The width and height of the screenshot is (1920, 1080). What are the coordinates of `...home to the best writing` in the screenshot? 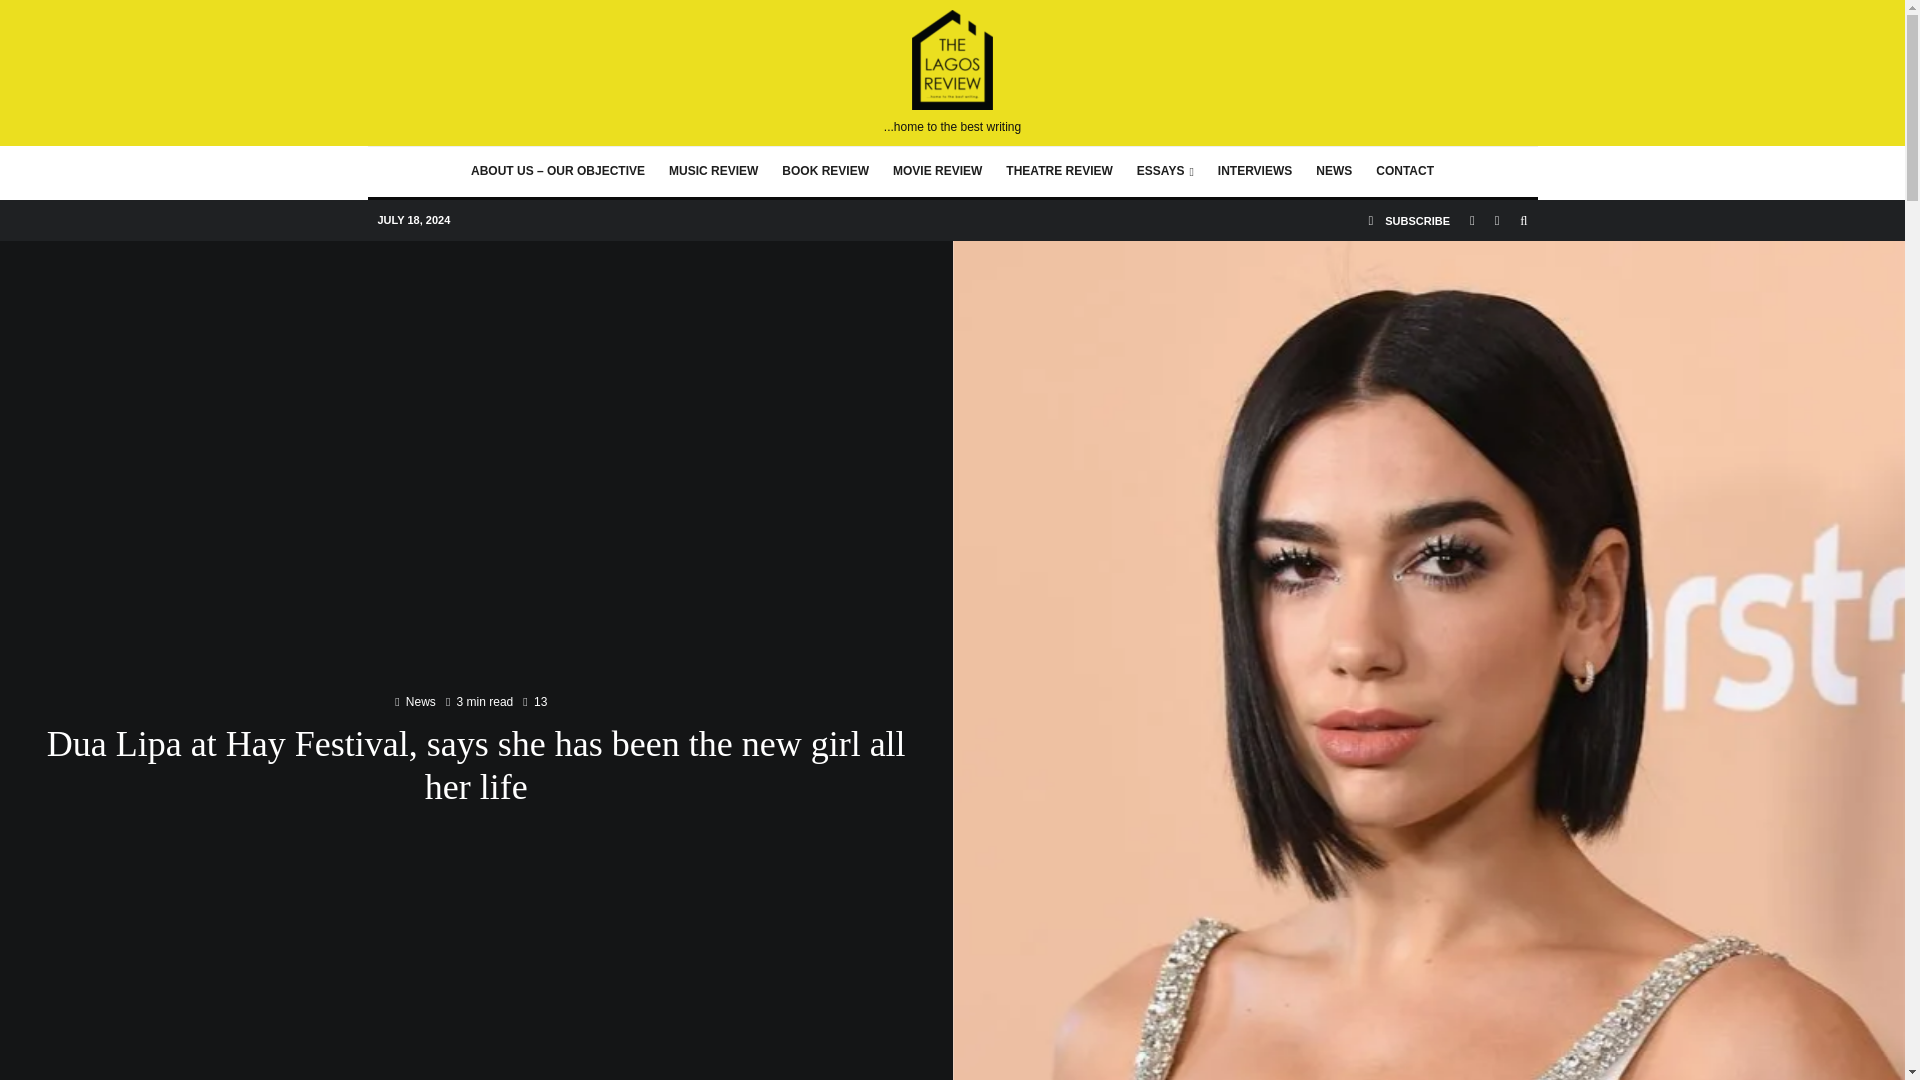 It's located at (952, 72).